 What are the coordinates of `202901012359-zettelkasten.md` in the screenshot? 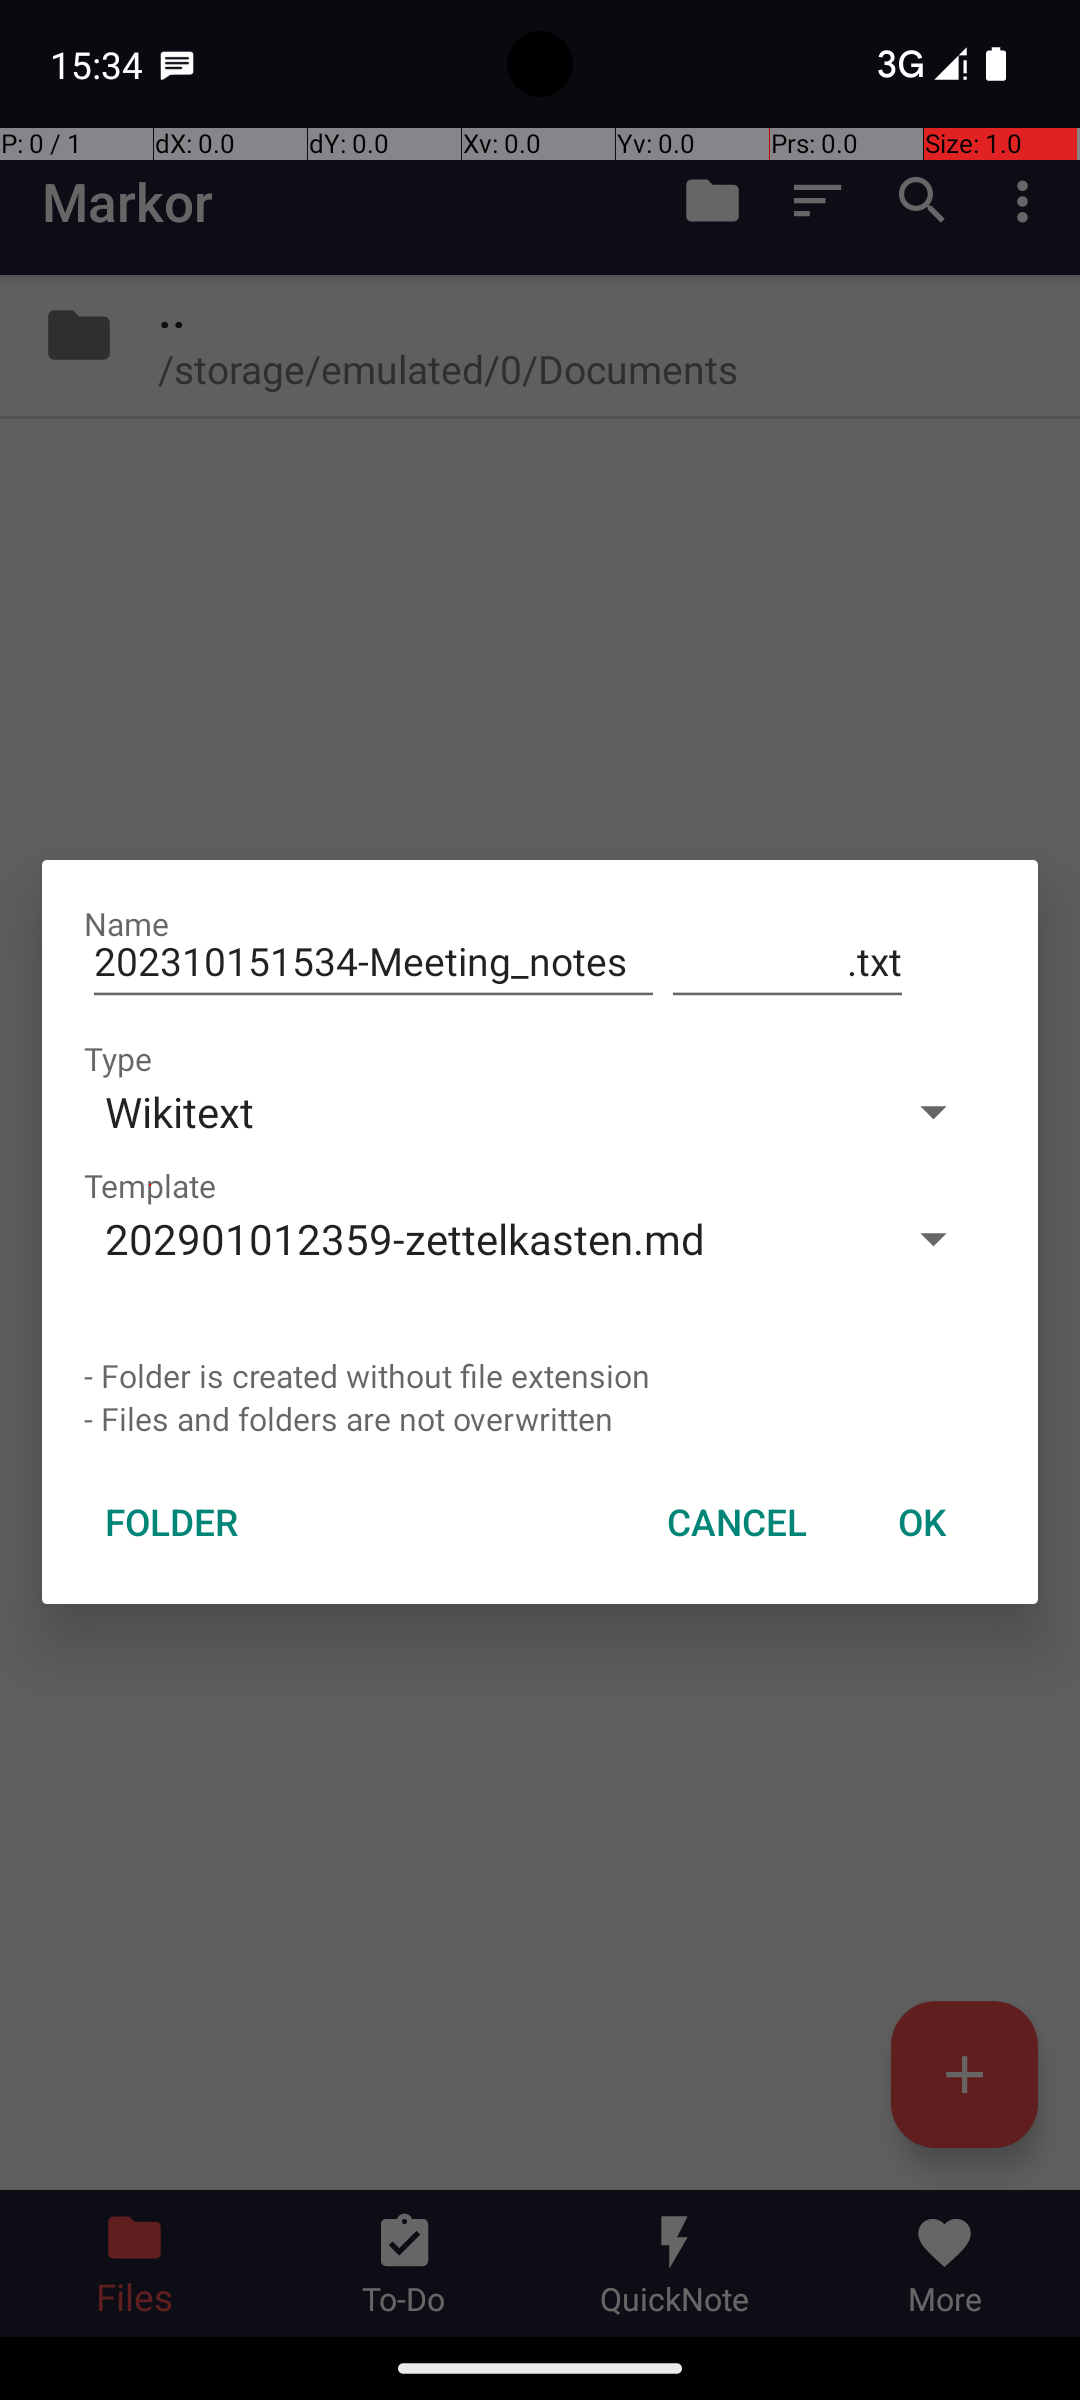 It's located at (477, 1238).